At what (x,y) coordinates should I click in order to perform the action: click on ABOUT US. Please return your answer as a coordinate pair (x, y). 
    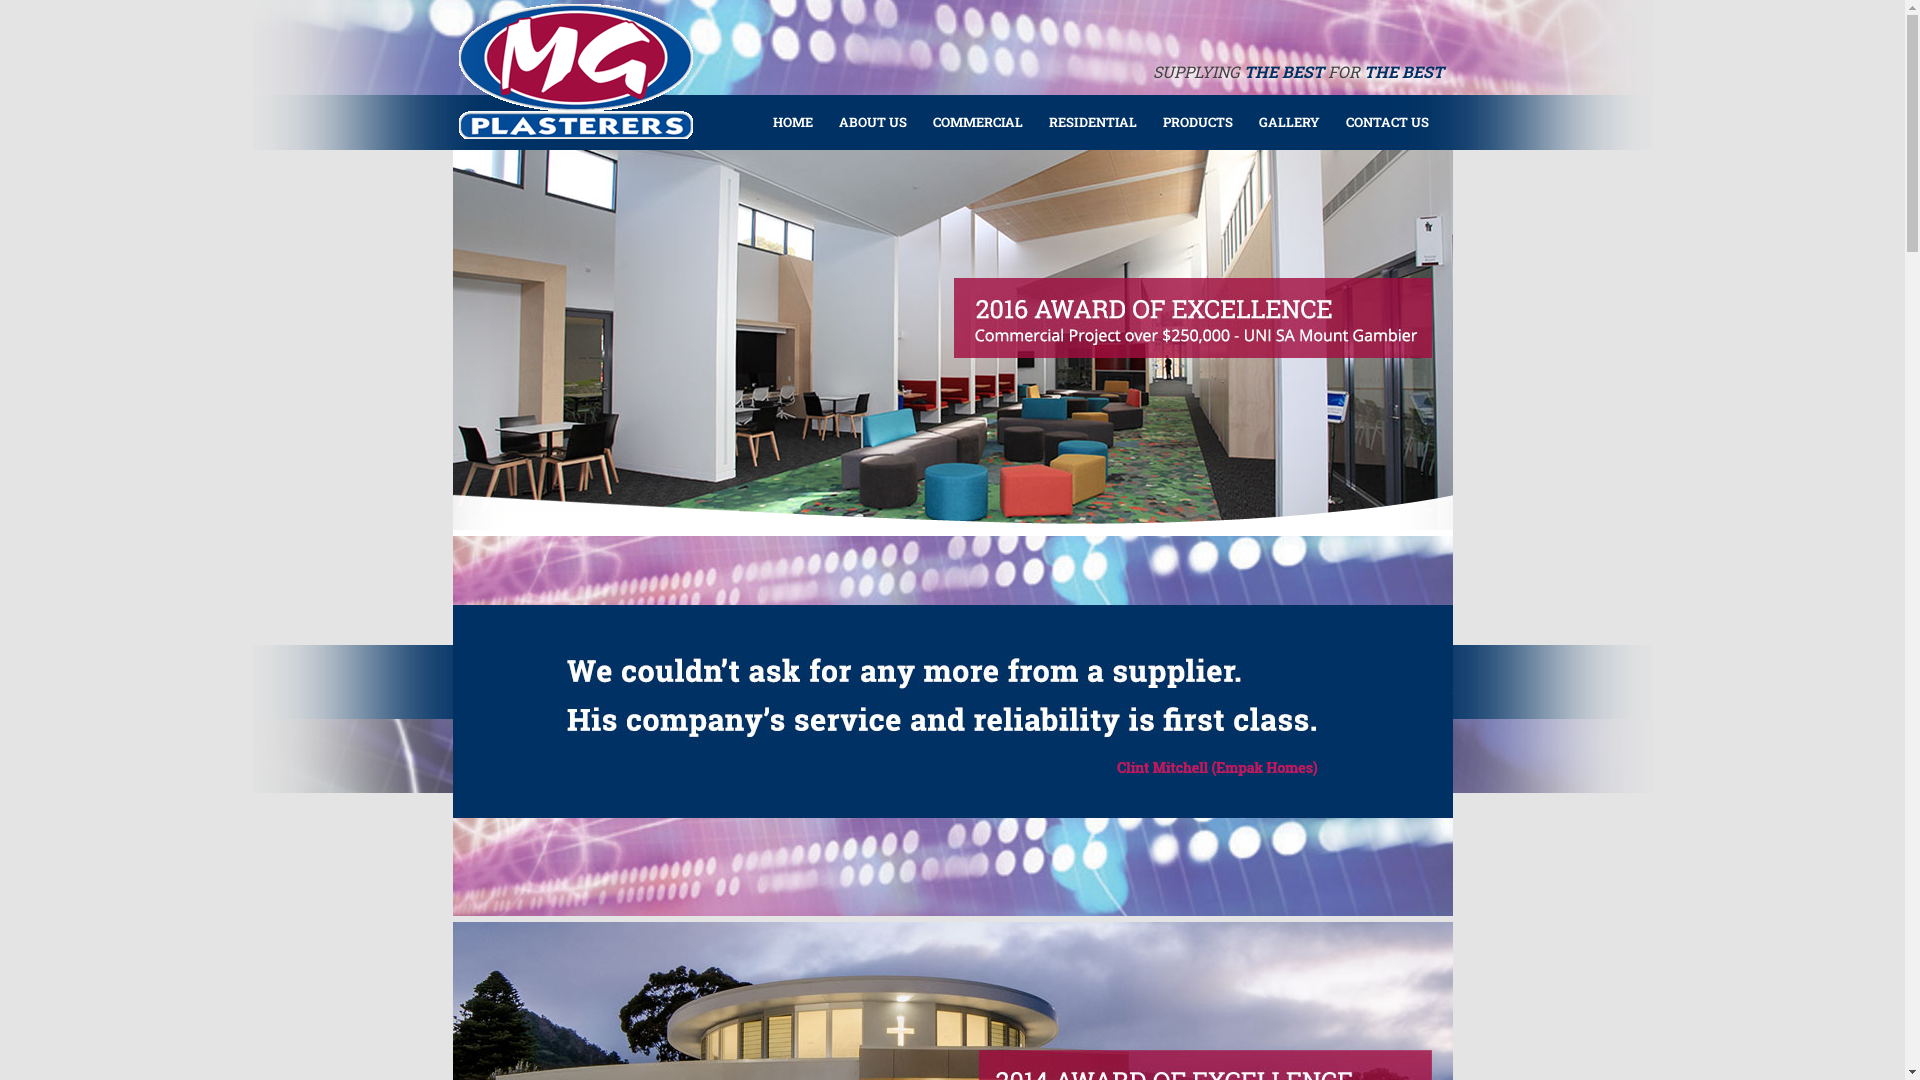
    Looking at the image, I should click on (871, 120).